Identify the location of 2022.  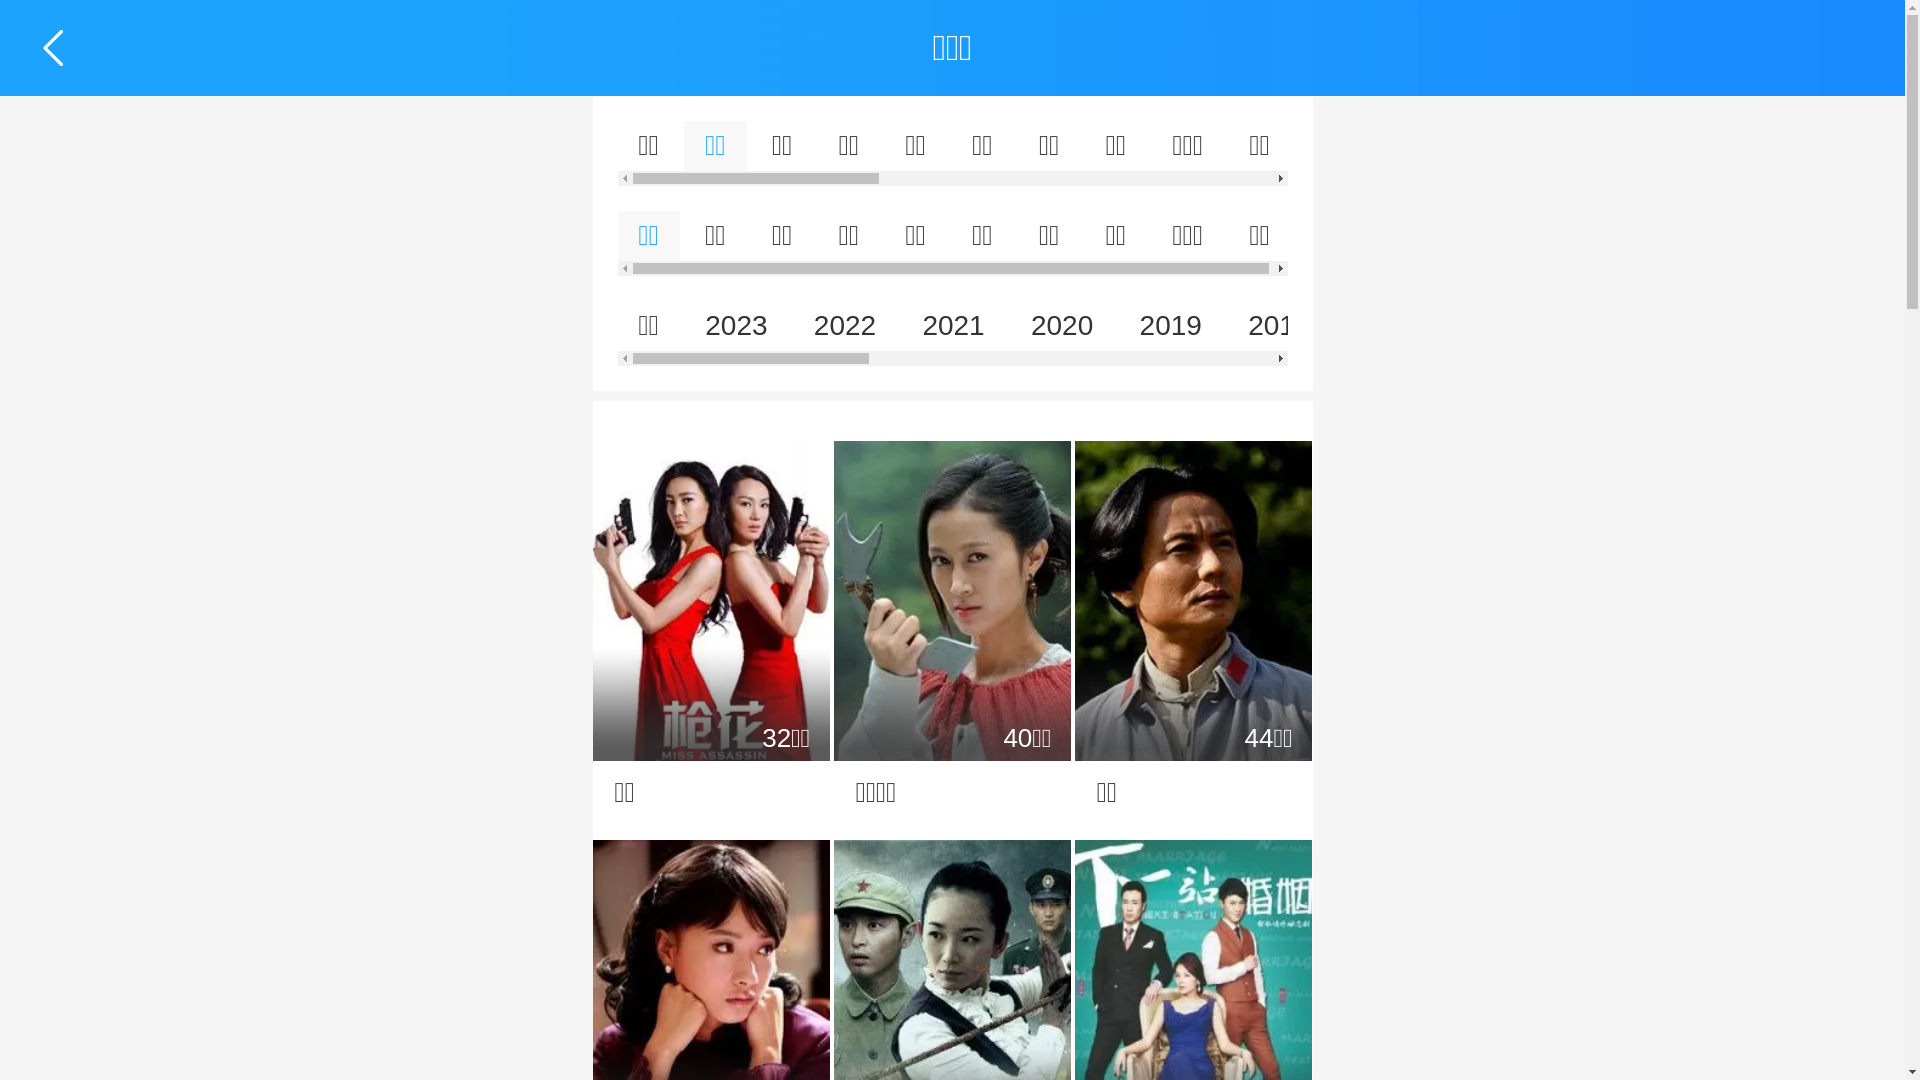
(845, 326).